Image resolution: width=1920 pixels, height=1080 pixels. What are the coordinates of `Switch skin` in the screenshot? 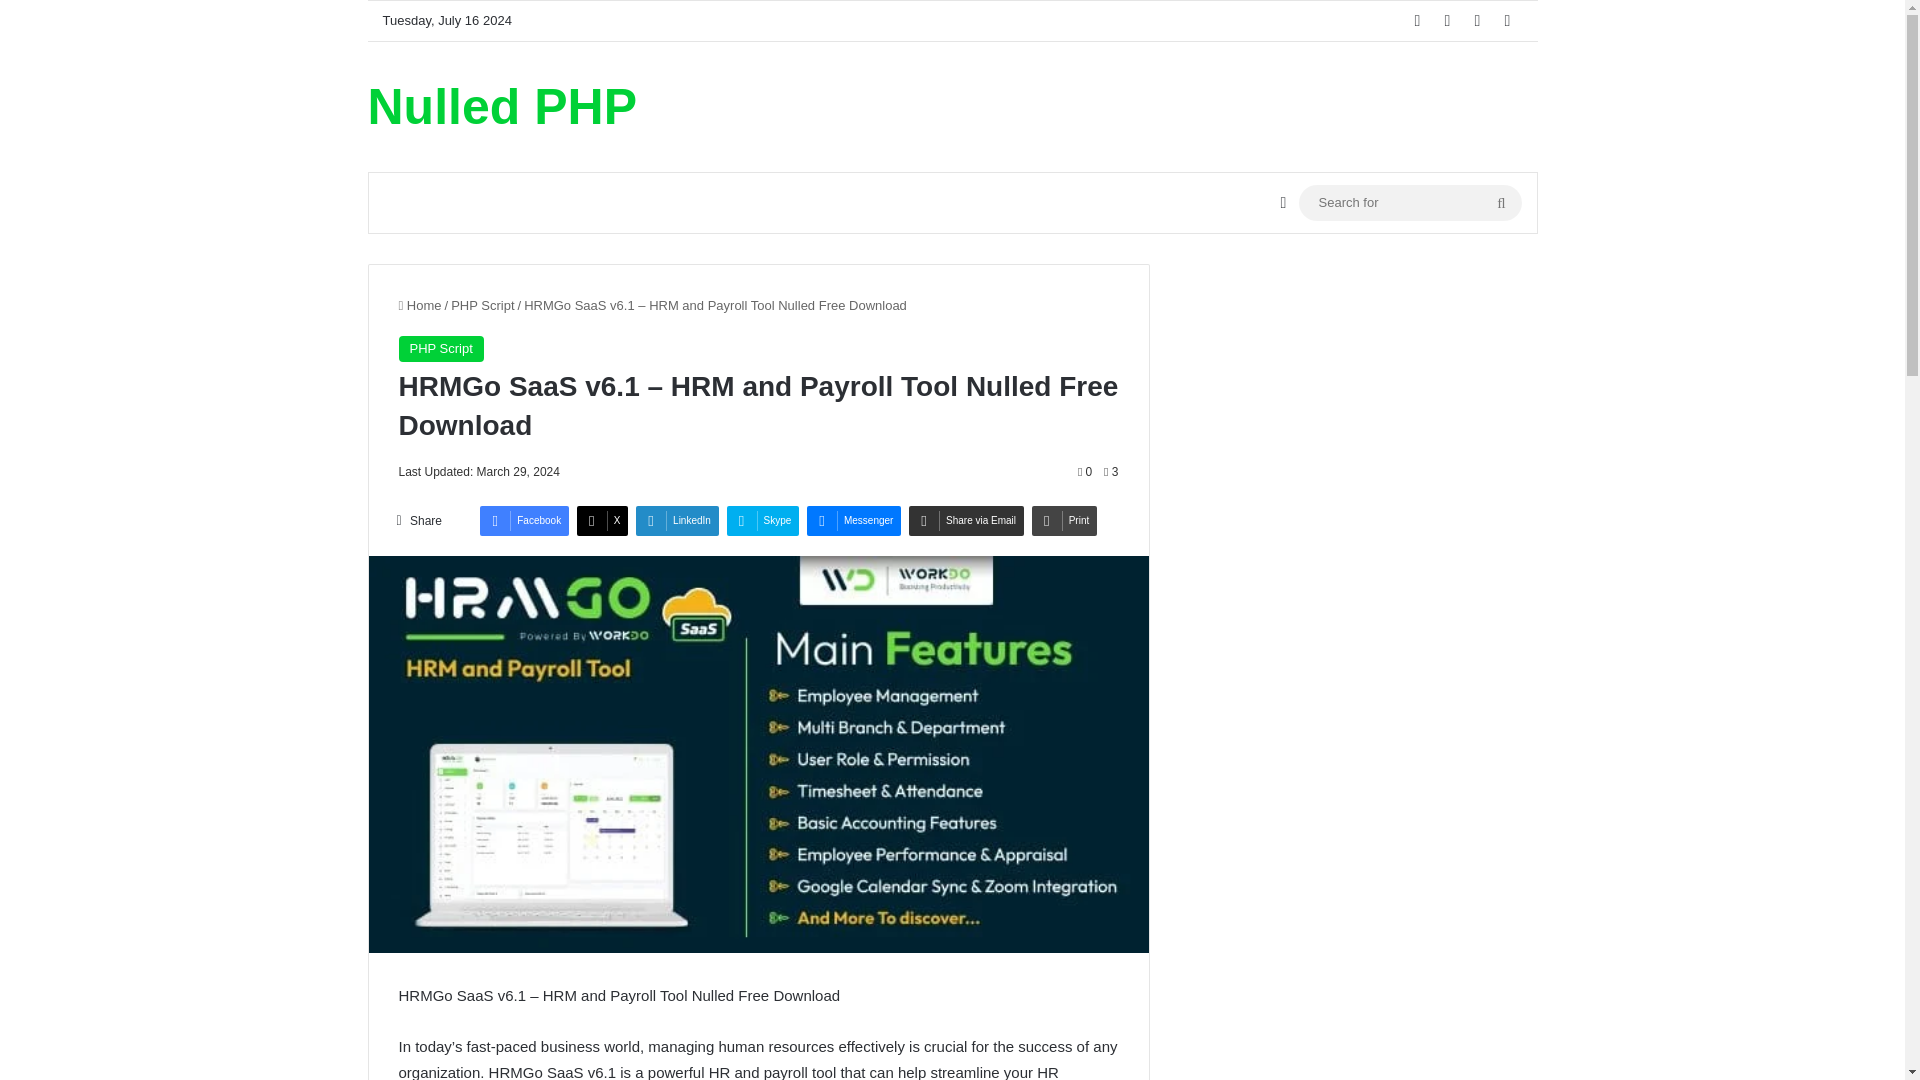 It's located at (1282, 202).